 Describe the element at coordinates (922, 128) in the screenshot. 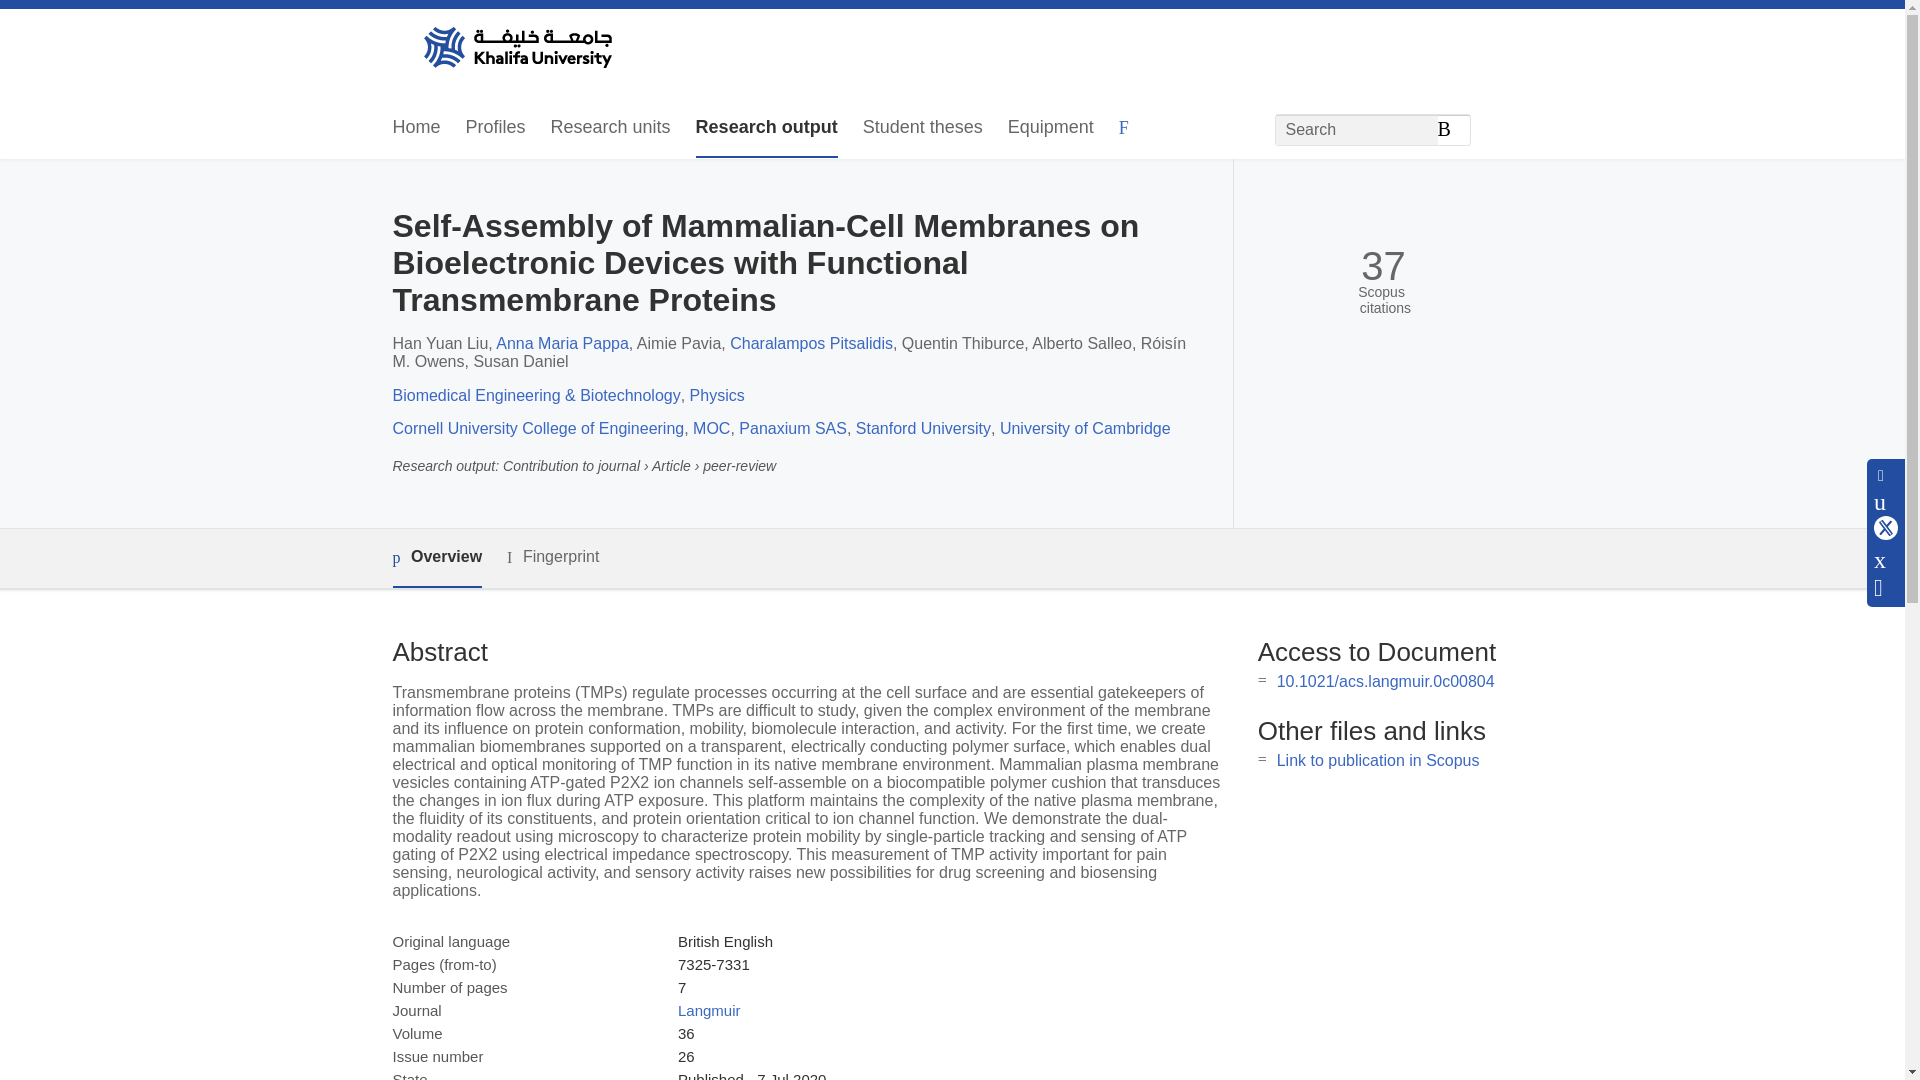

I see `Student theses` at that location.